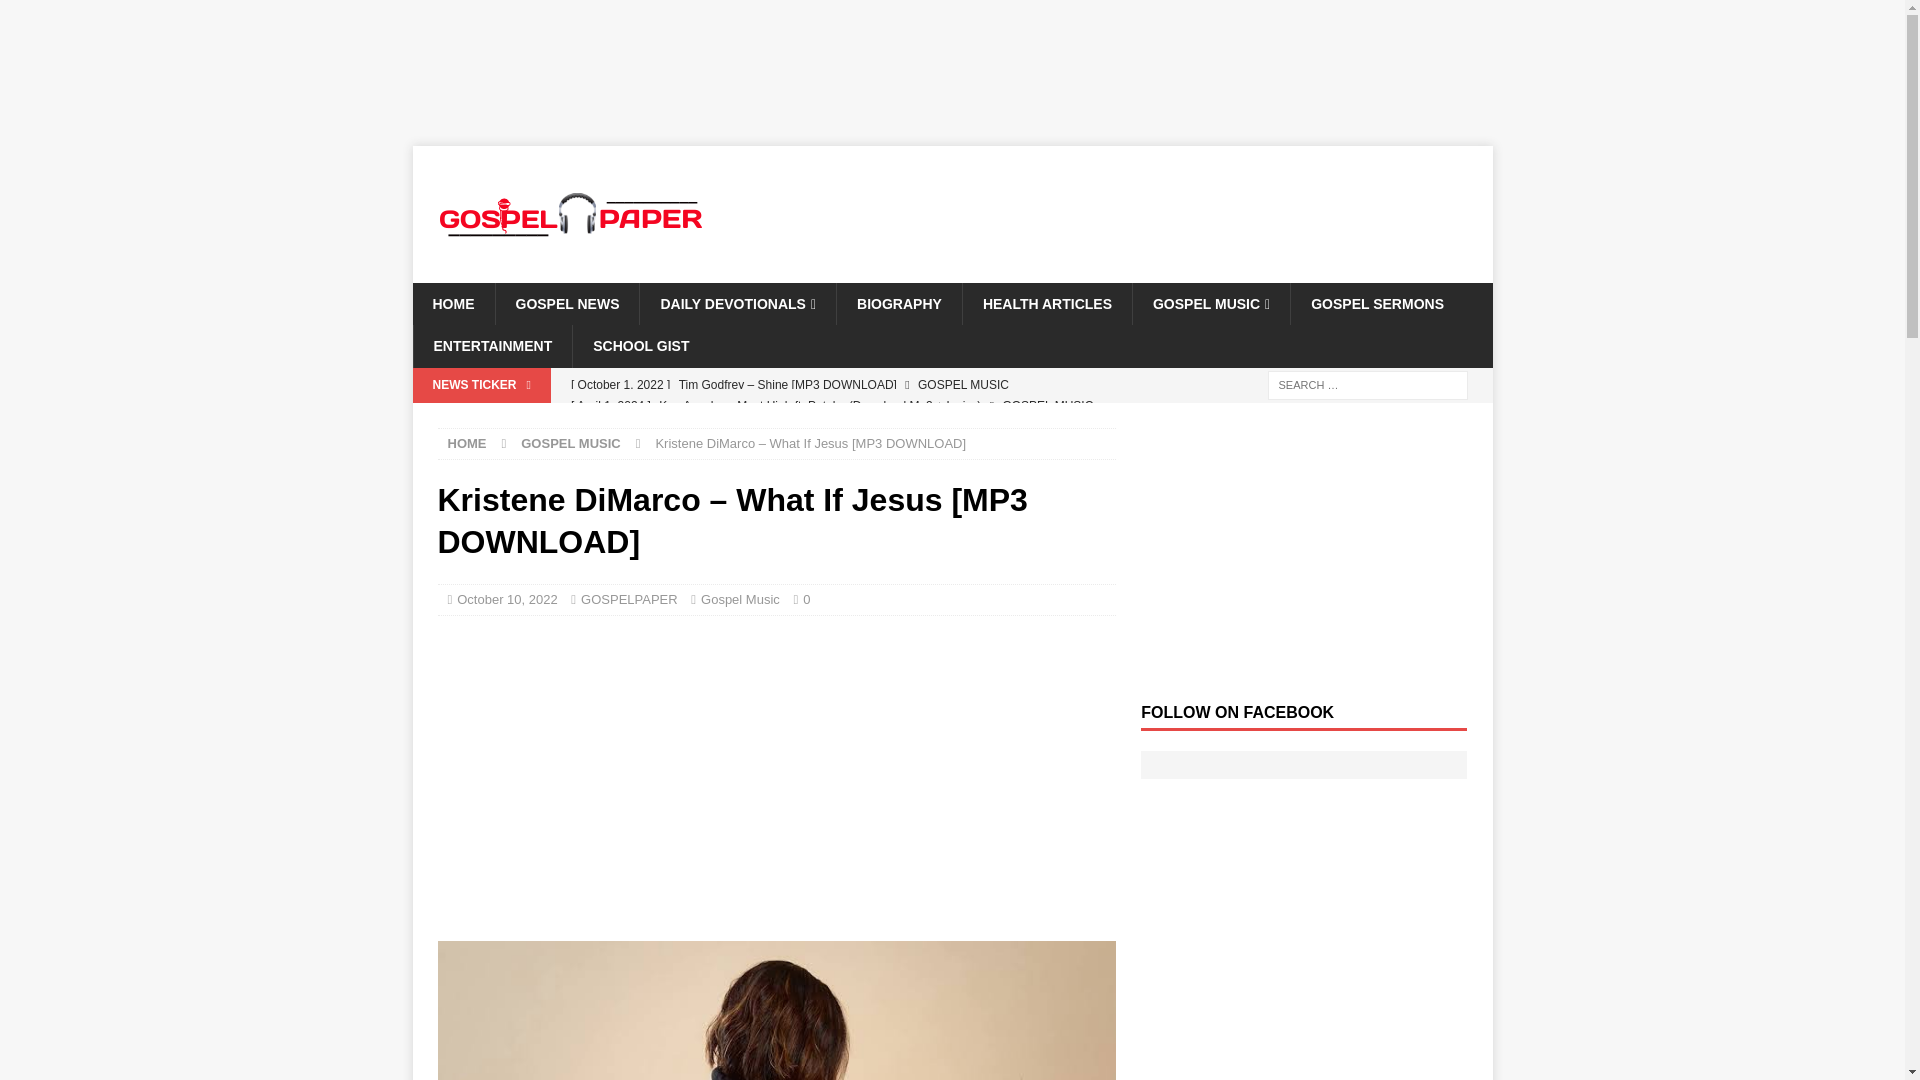  Describe the element at coordinates (1376, 304) in the screenshot. I see `GOSPEL SERMONS` at that location.